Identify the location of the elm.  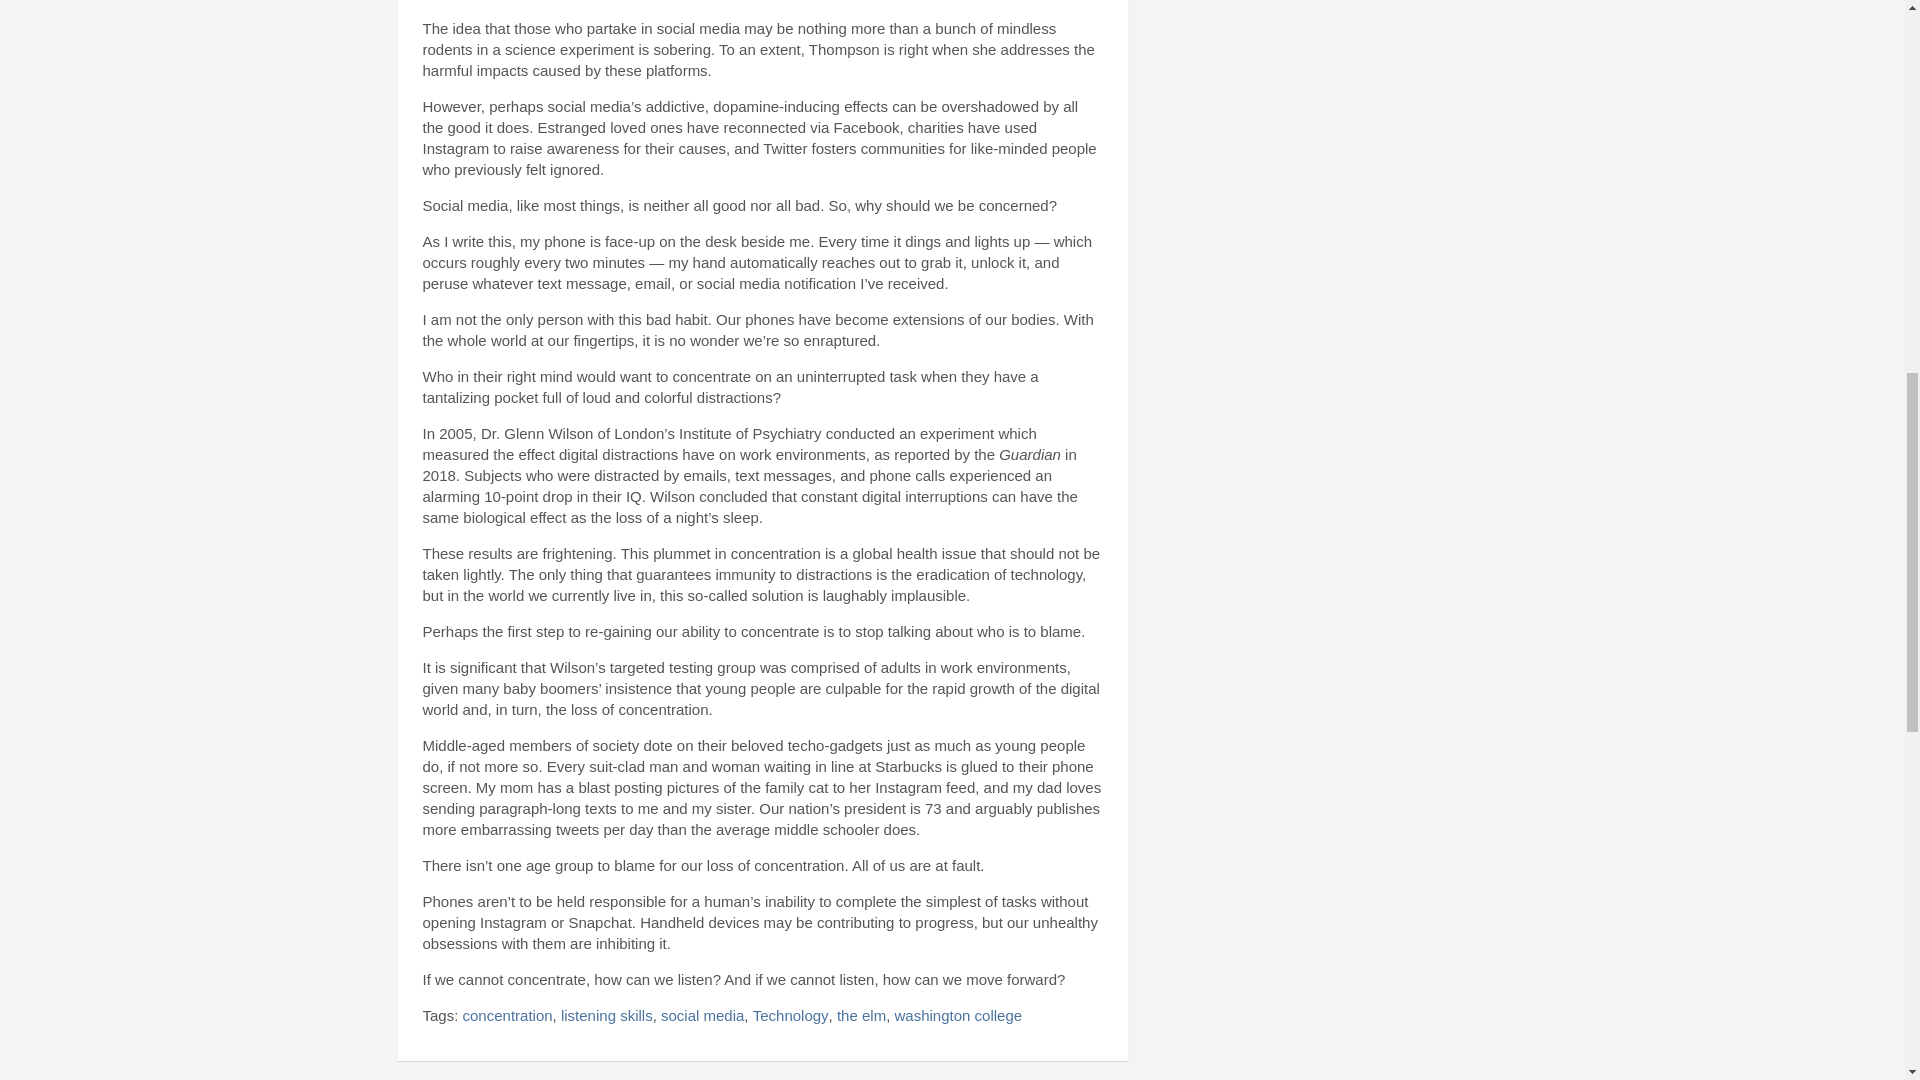
(861, 1016).